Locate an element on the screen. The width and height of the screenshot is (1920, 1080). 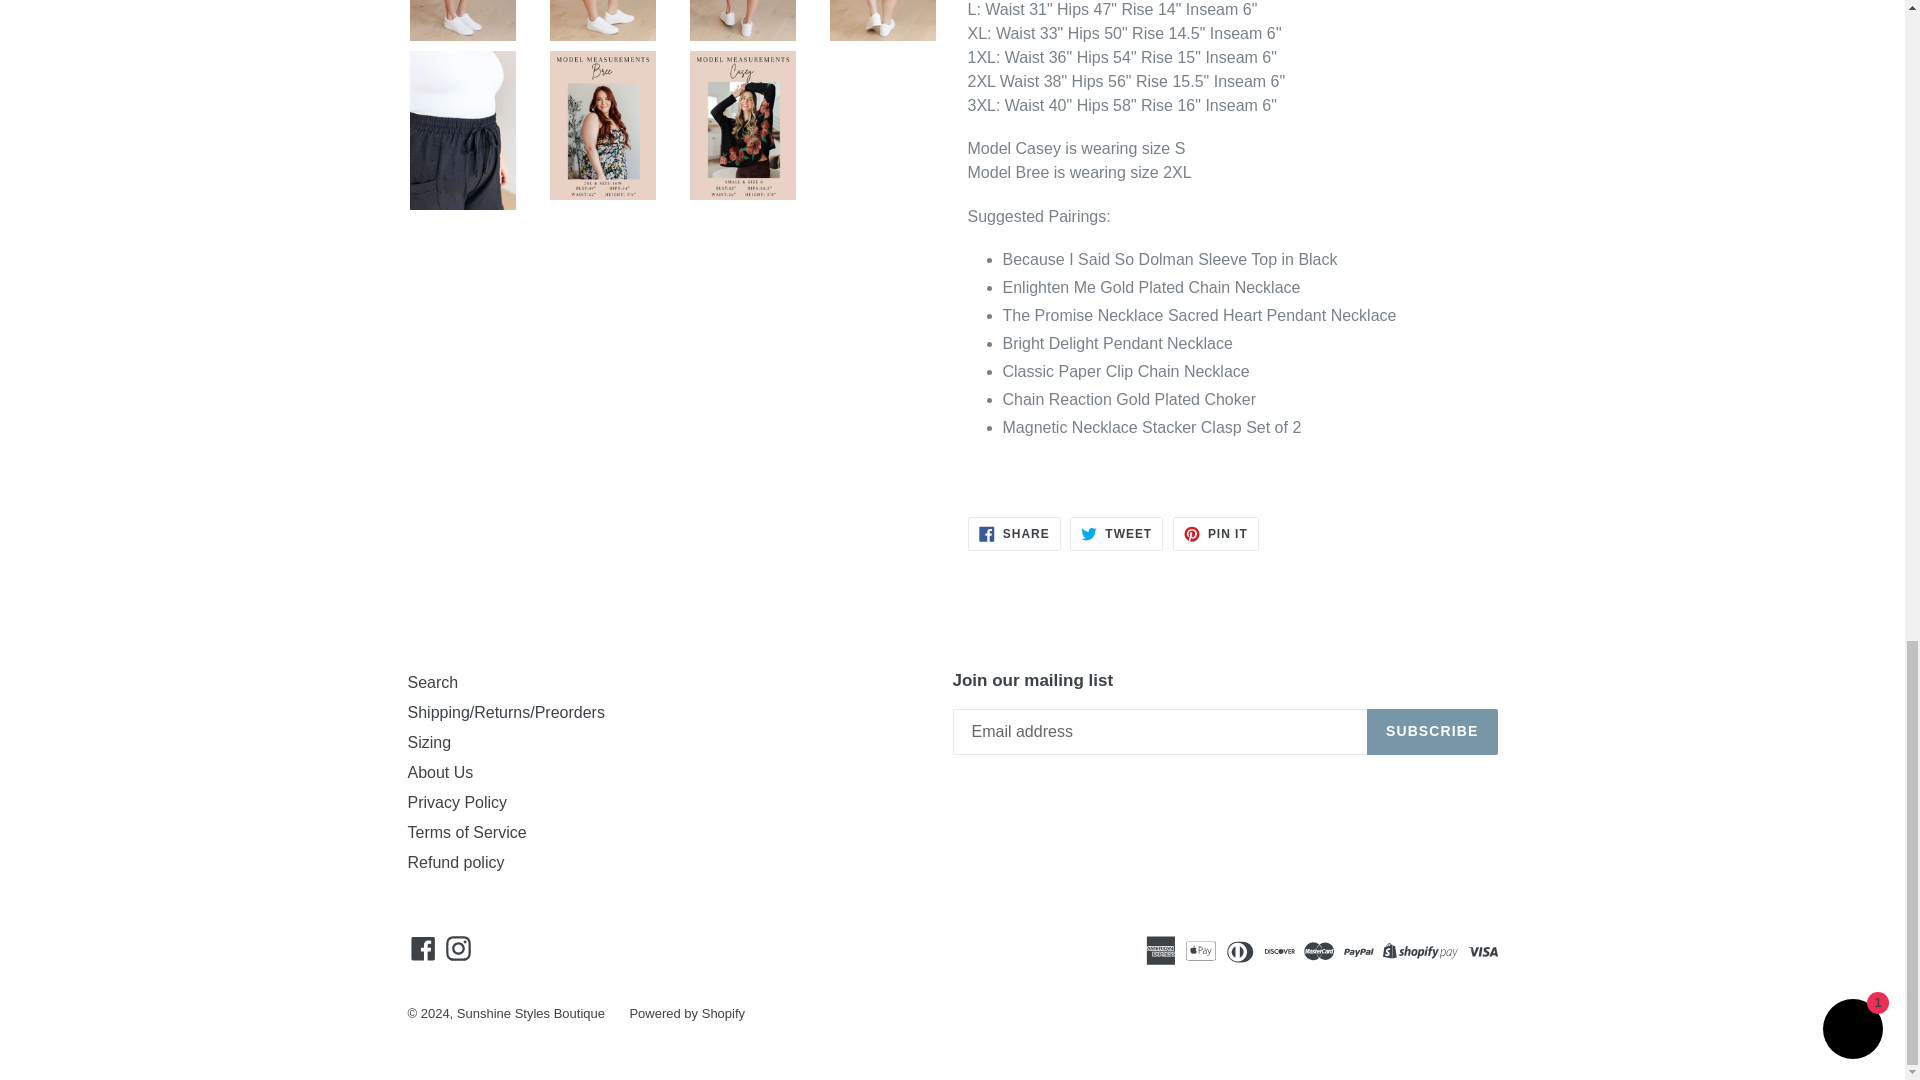
Tweet on Twitter is located at coordinates (1116, 534).